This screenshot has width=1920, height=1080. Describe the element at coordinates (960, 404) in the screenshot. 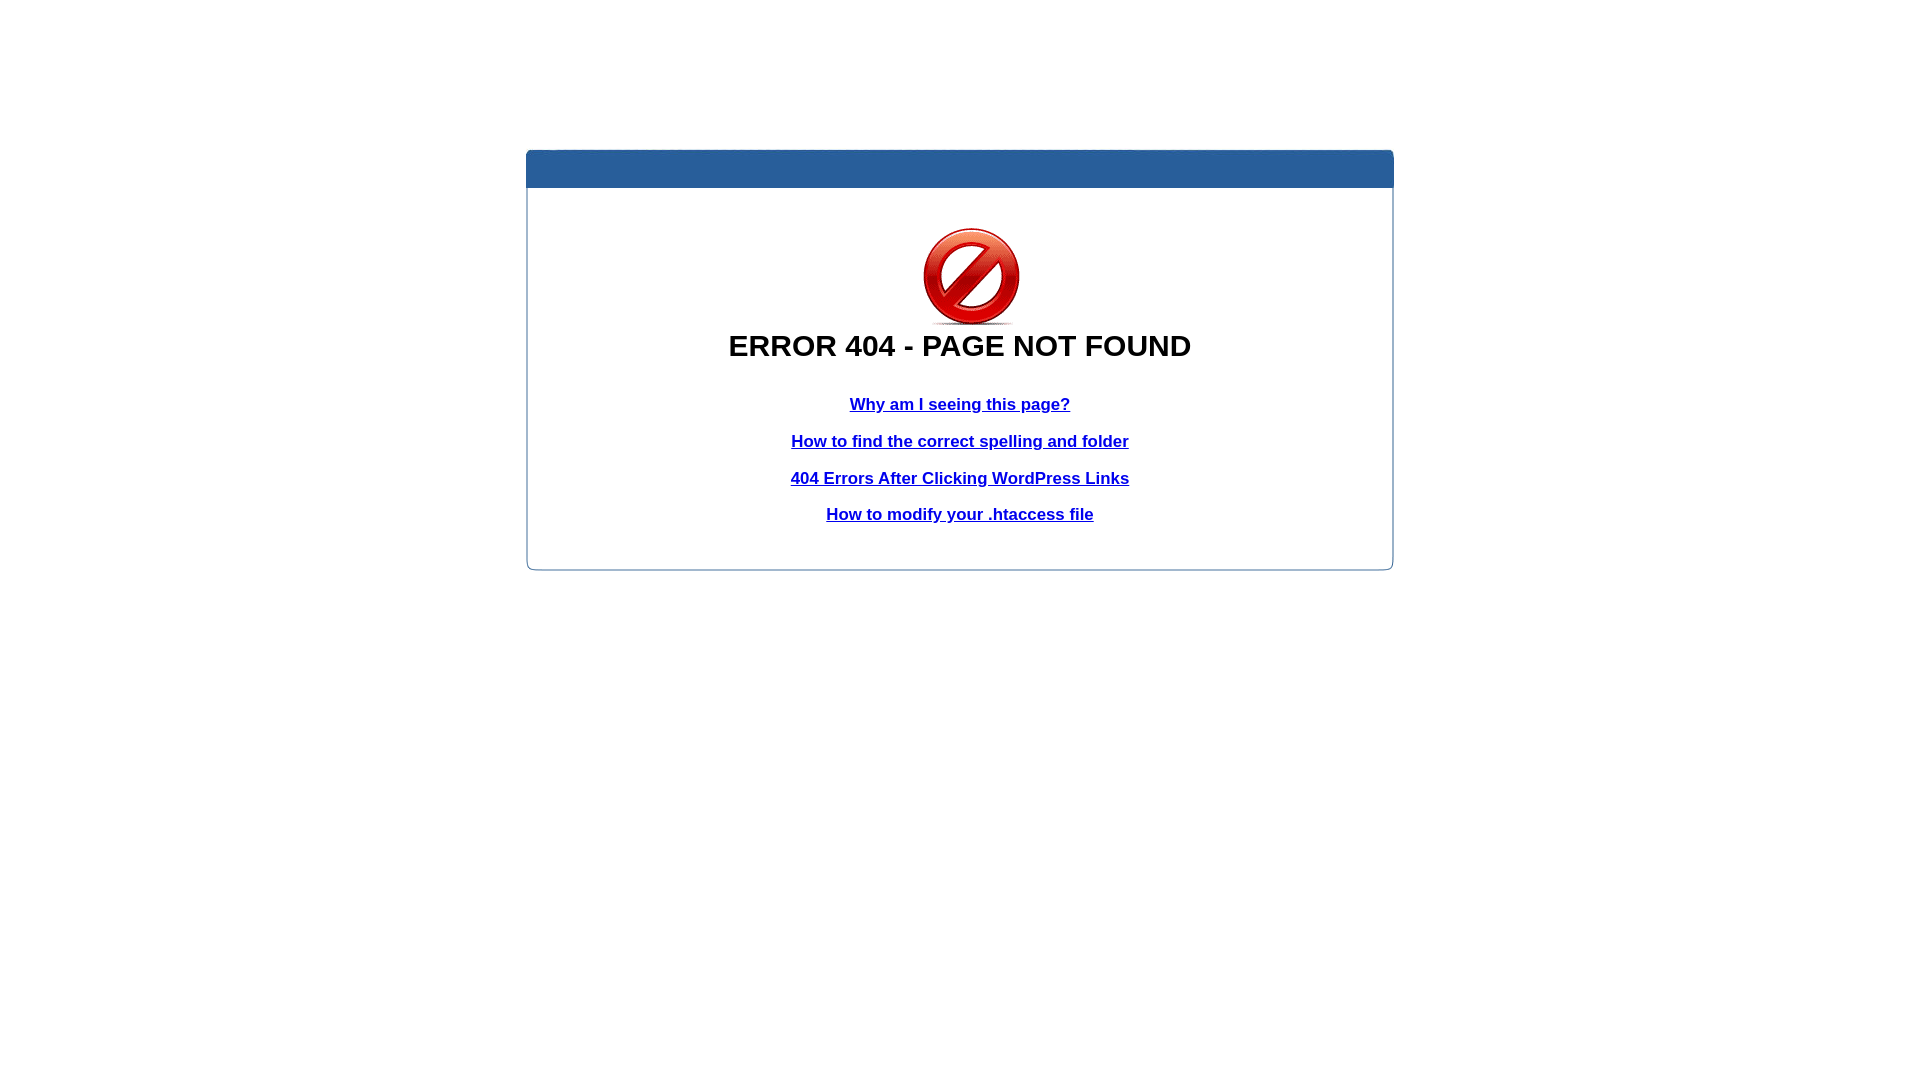

I see `Why am I seeing this page?` at that location.